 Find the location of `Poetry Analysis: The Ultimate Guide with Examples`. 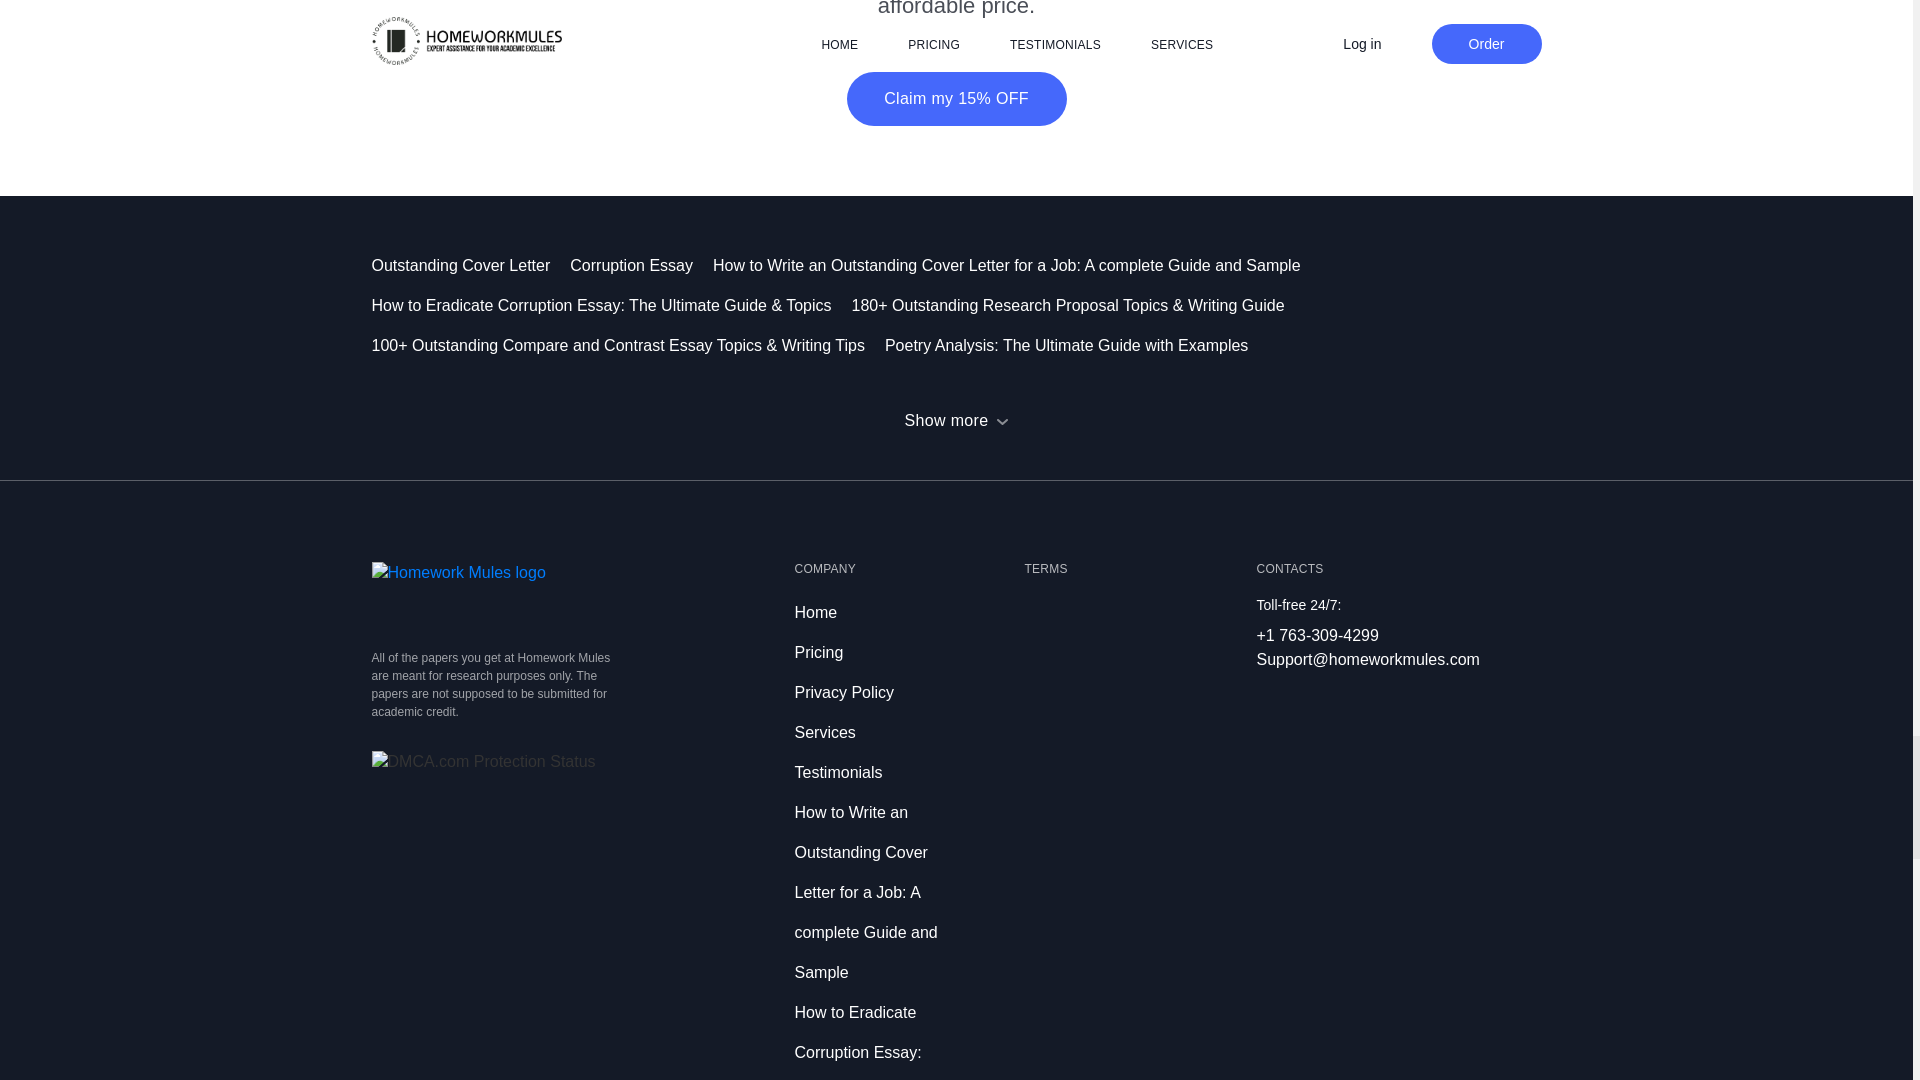

Poetry Analysis: The Ultimate Guide with Examples is located at coordinates (1076, 345).